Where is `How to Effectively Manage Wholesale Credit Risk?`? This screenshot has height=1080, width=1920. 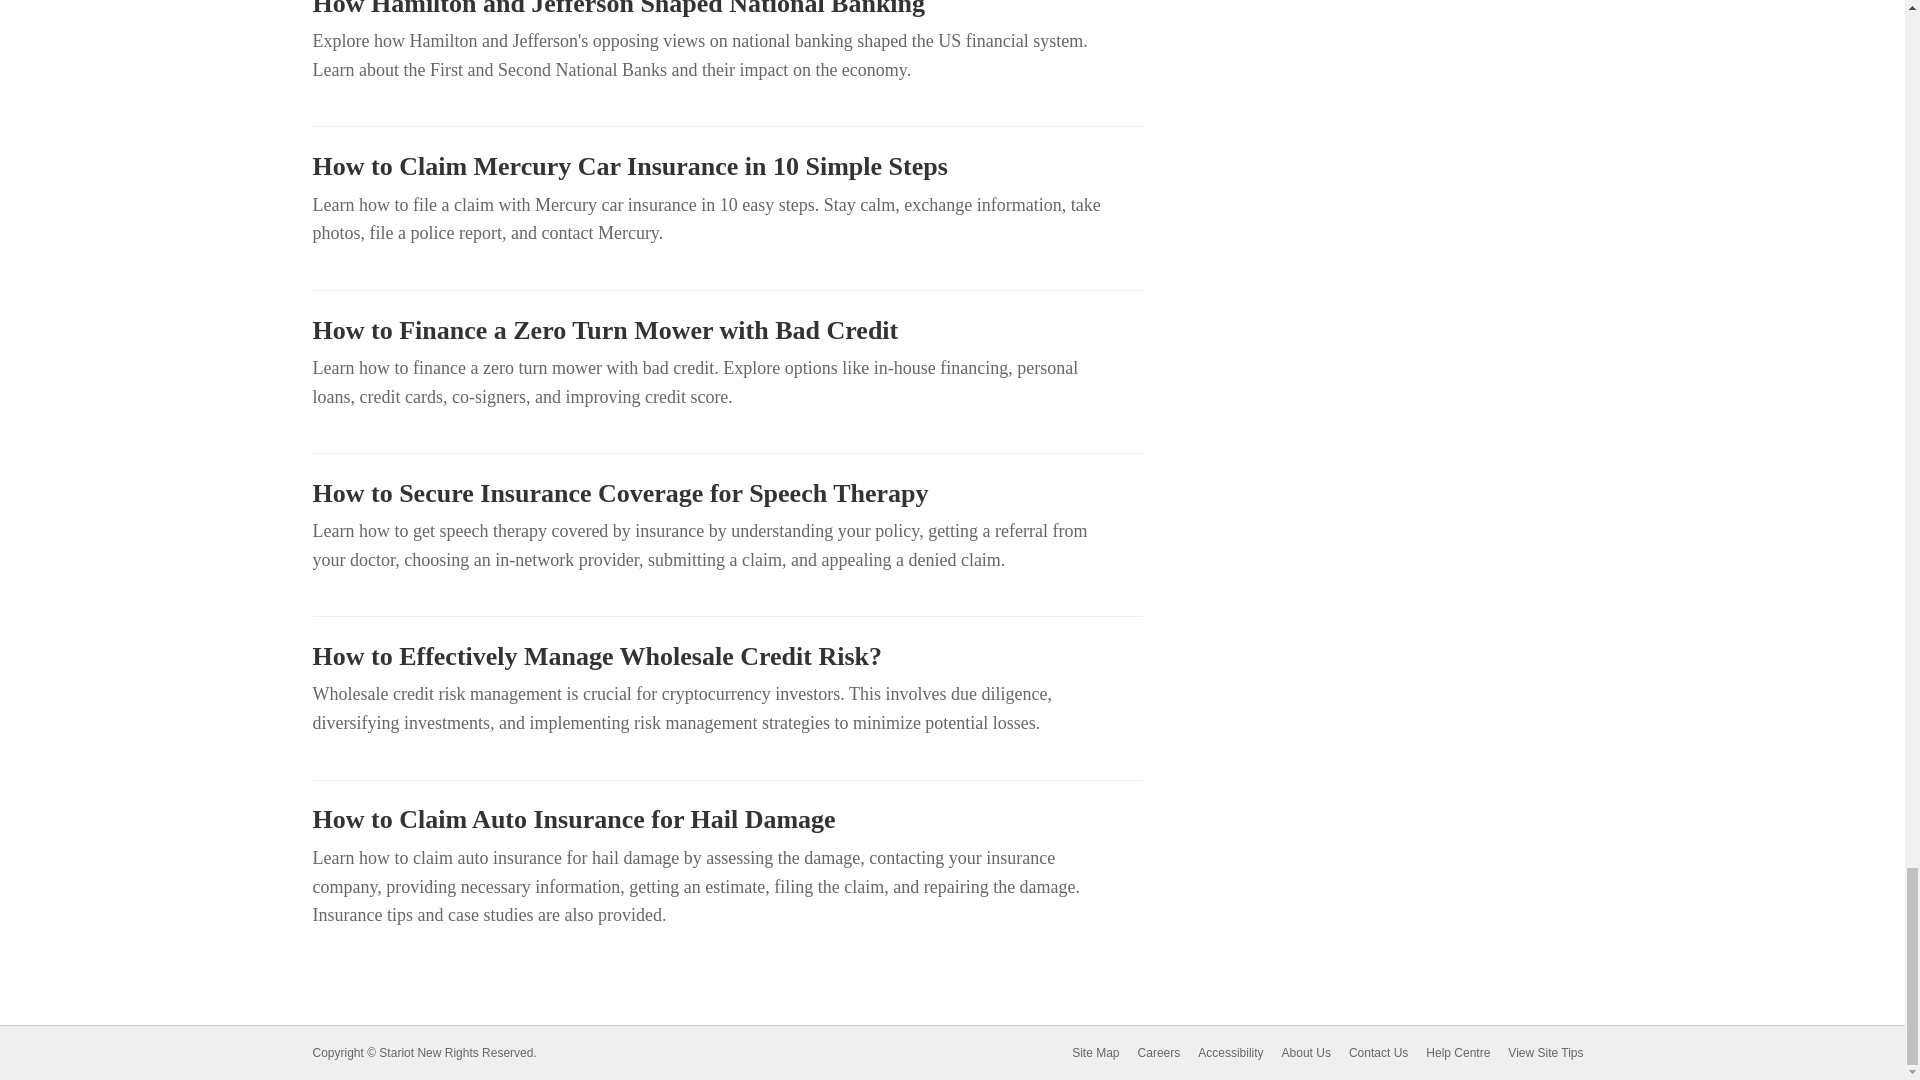
How to Effectively Manage Wholesale Credit Risk? is located at coordinates (726, 656).